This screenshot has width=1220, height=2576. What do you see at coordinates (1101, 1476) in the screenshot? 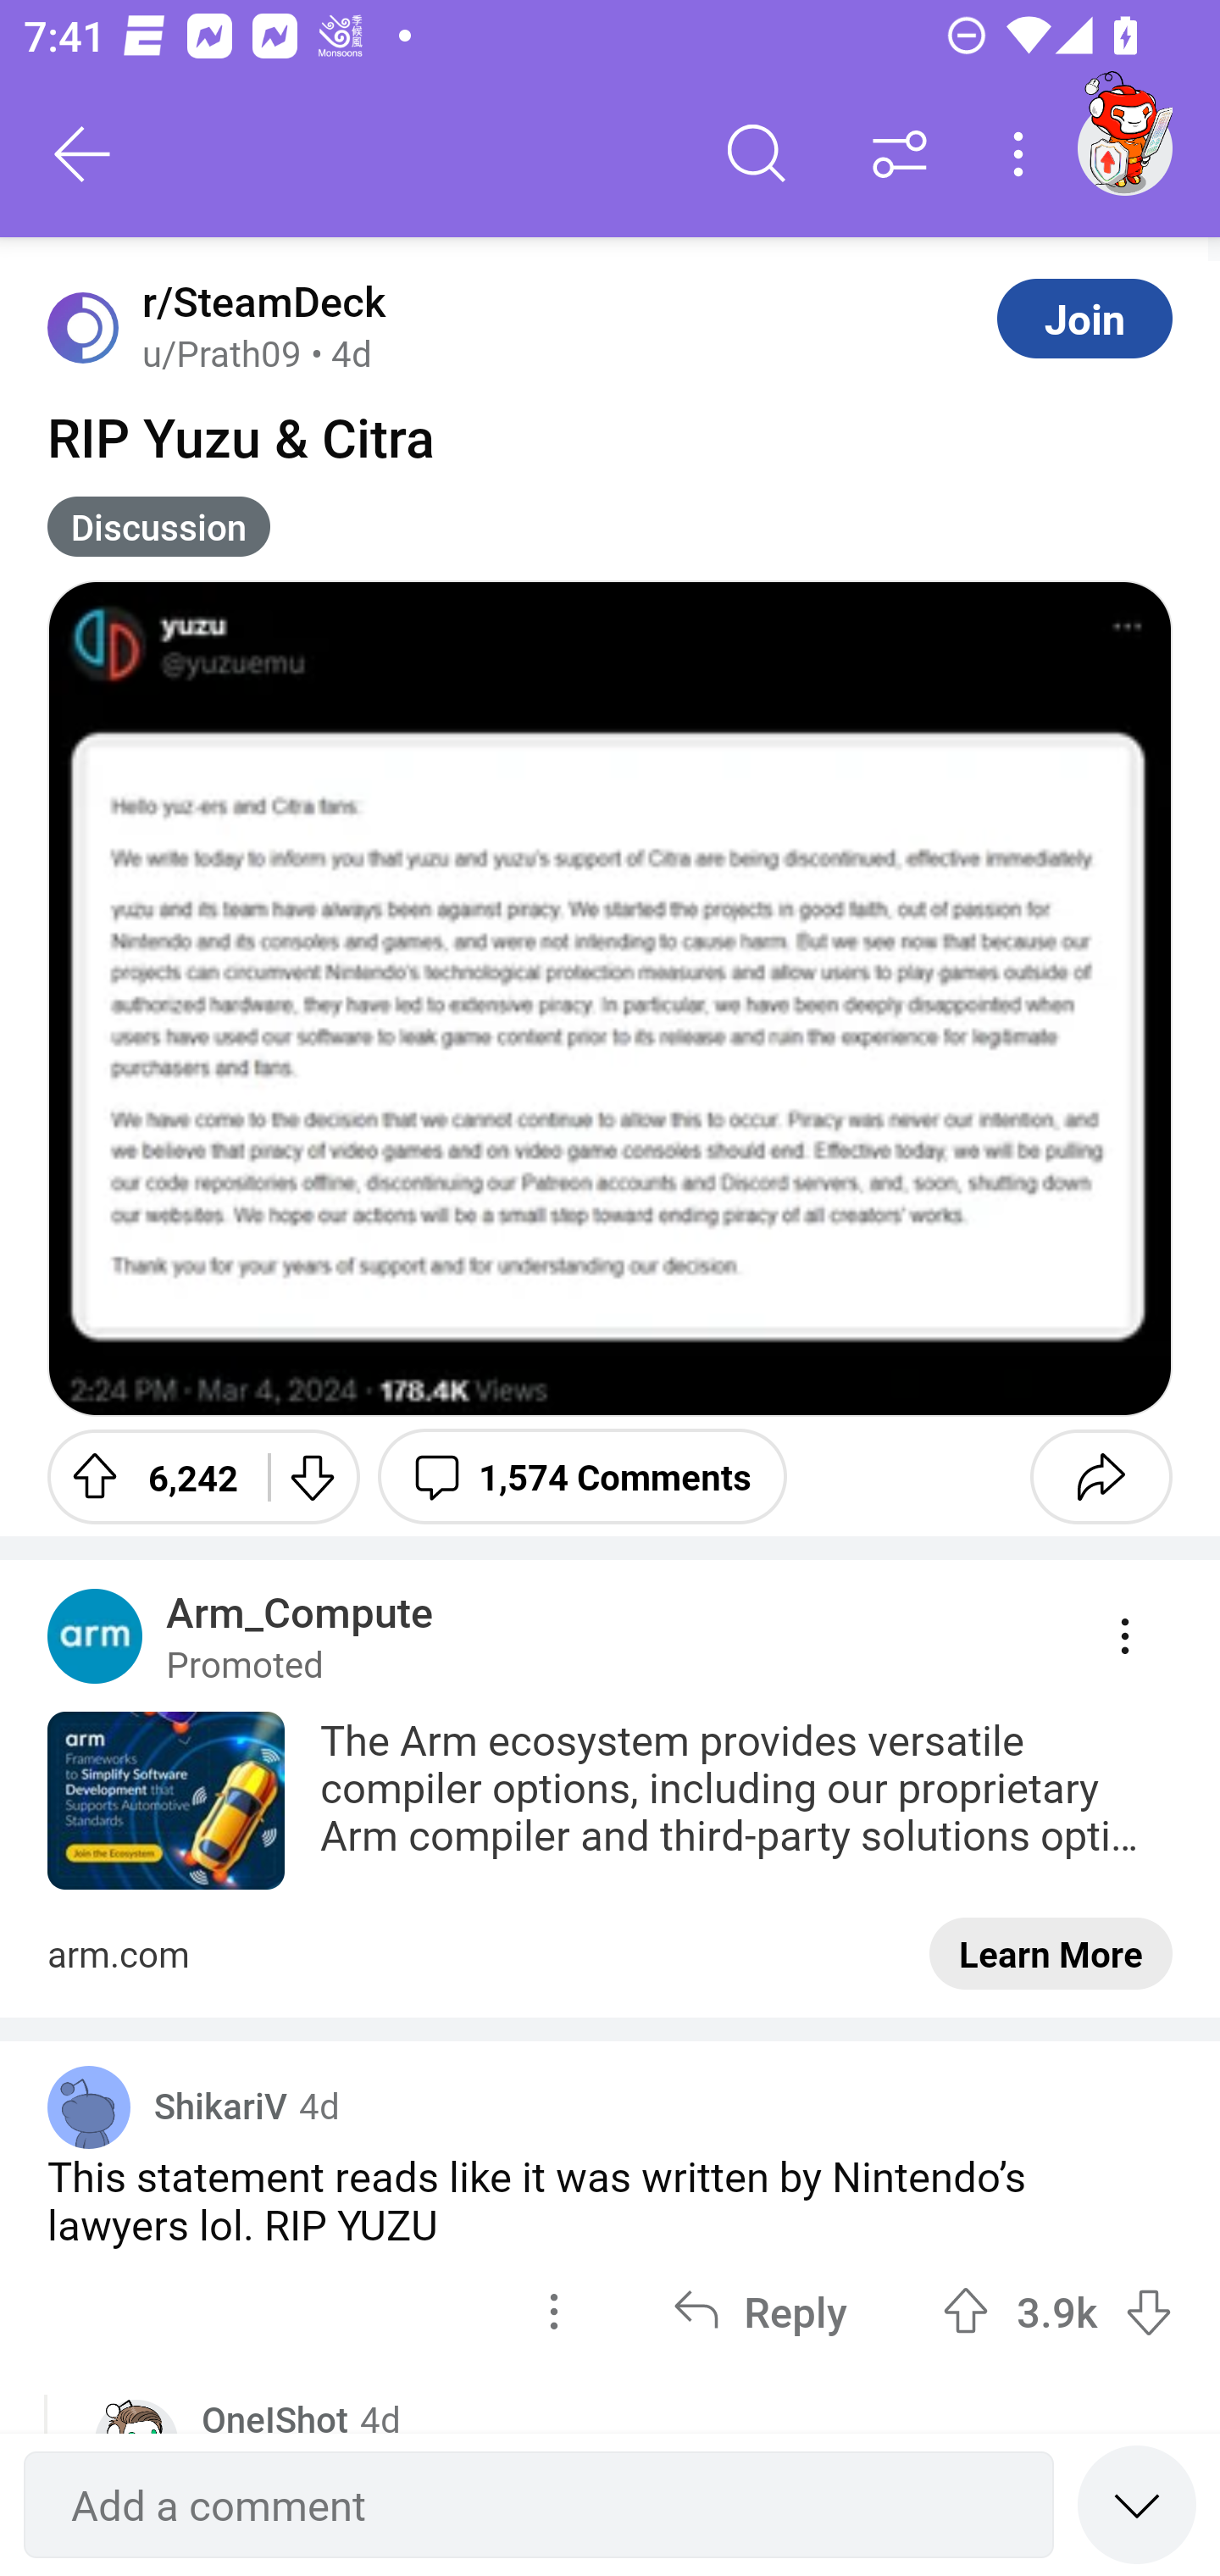
I see `Share` at bounding box center [1101, 1476].